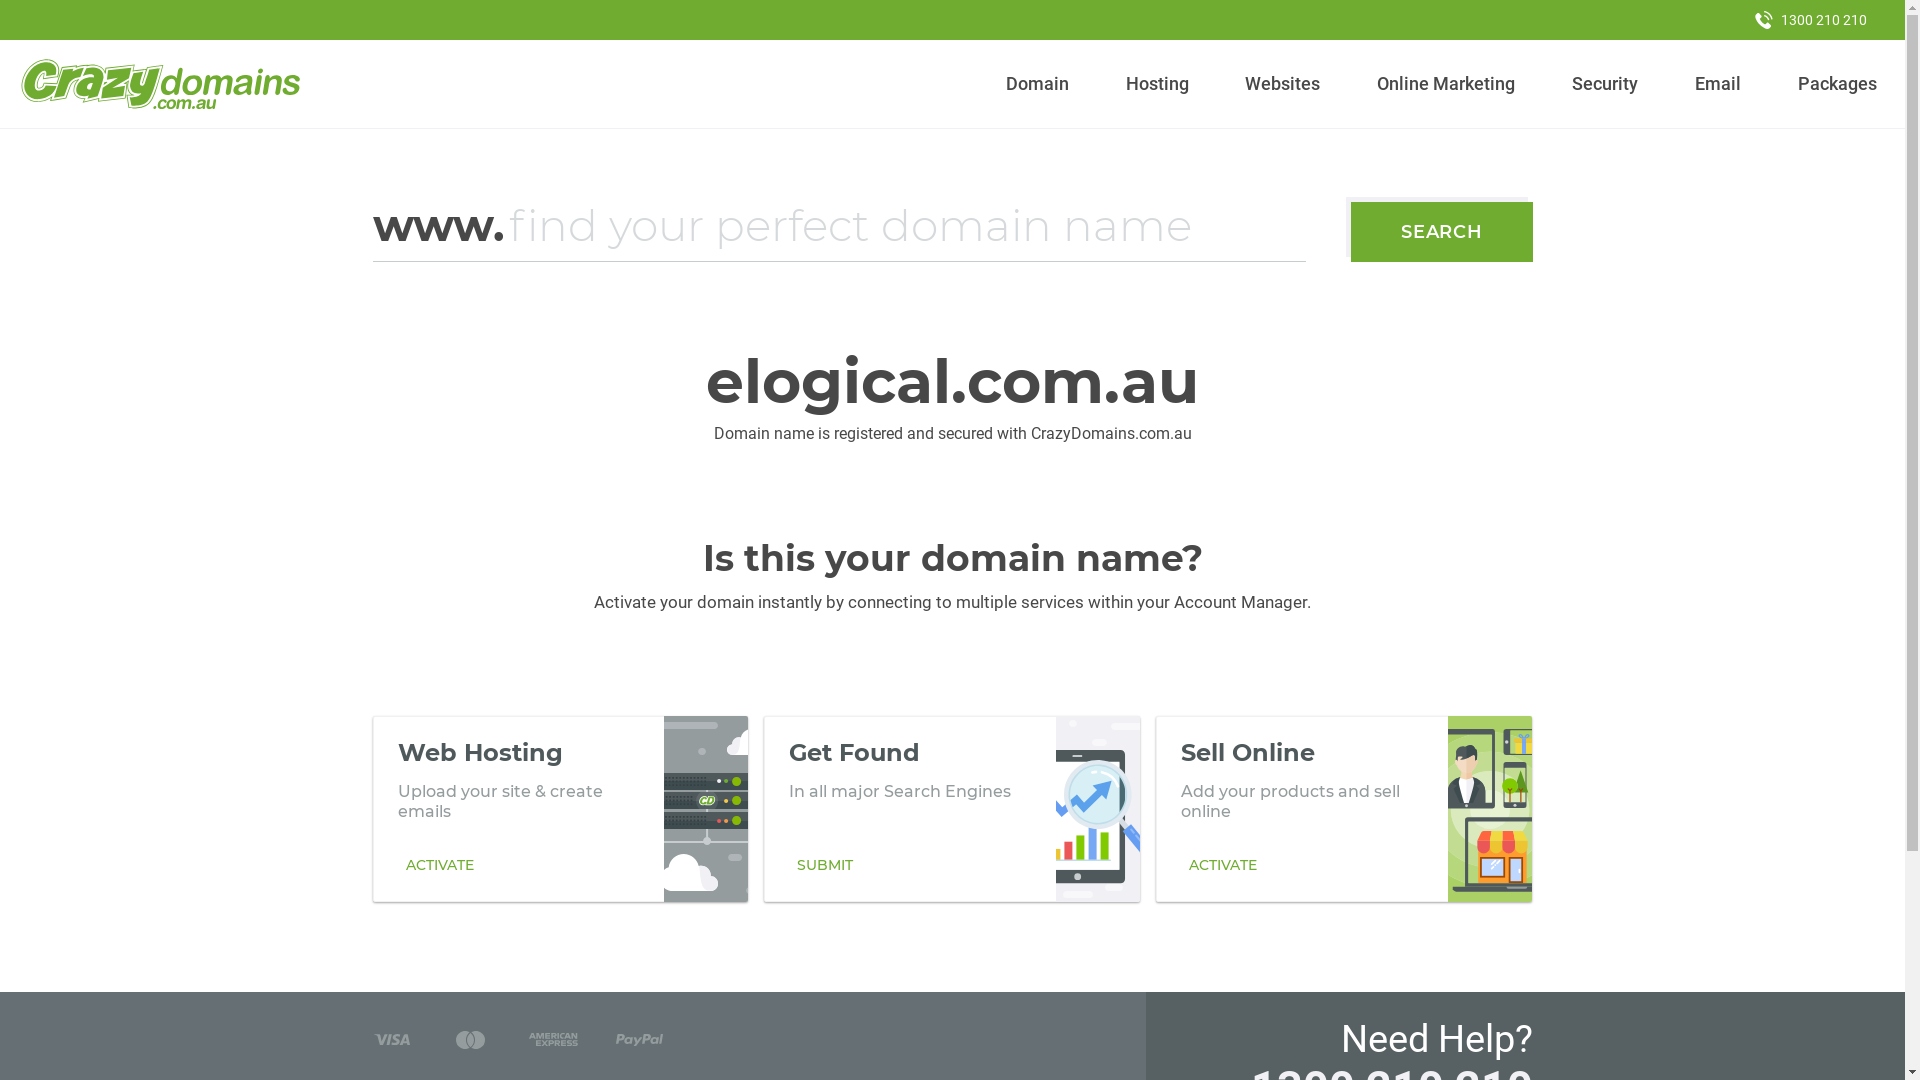 The width and height of the screenshot is (1920, 1080). Describe the element at coordinates (1446, 84) in the screenshot. I see `Online Marketing` at that location.